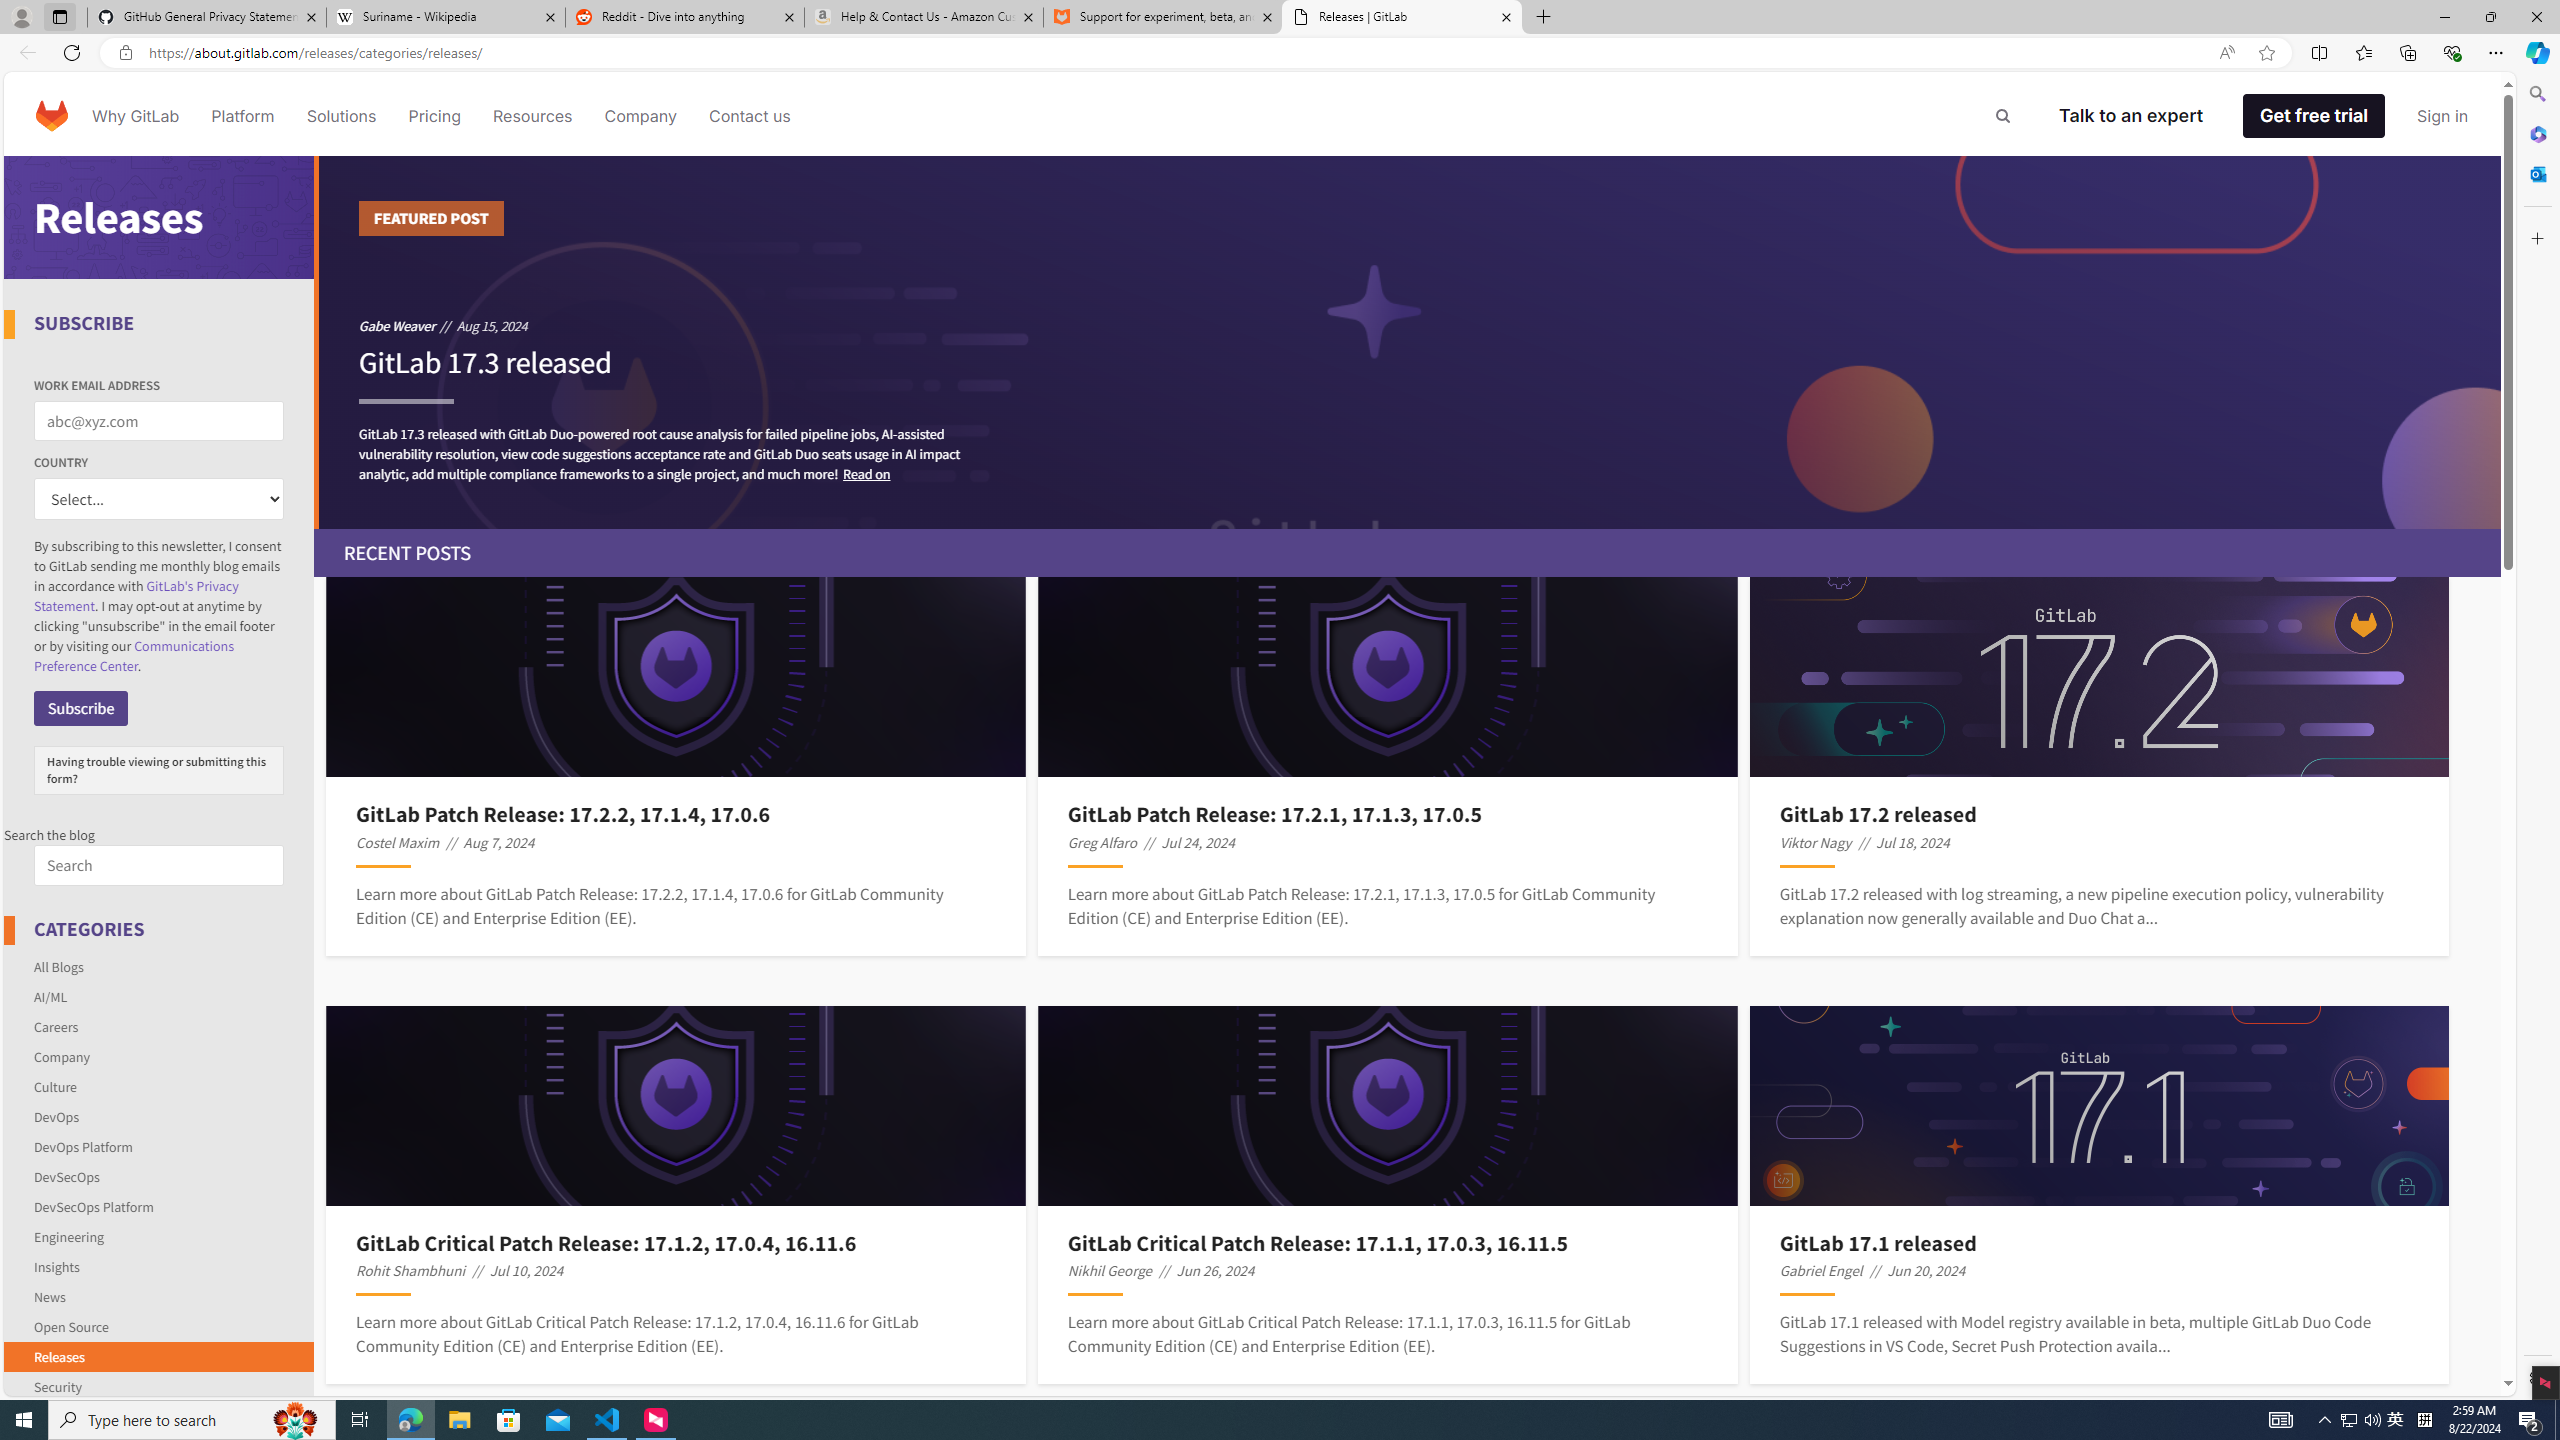 The height and width of the screenshot is (1440, 2560). I want to click on GitLab Critical Patch Release: 17.1.2, 17.0.4, 16.11.6, so click(675, 1242).